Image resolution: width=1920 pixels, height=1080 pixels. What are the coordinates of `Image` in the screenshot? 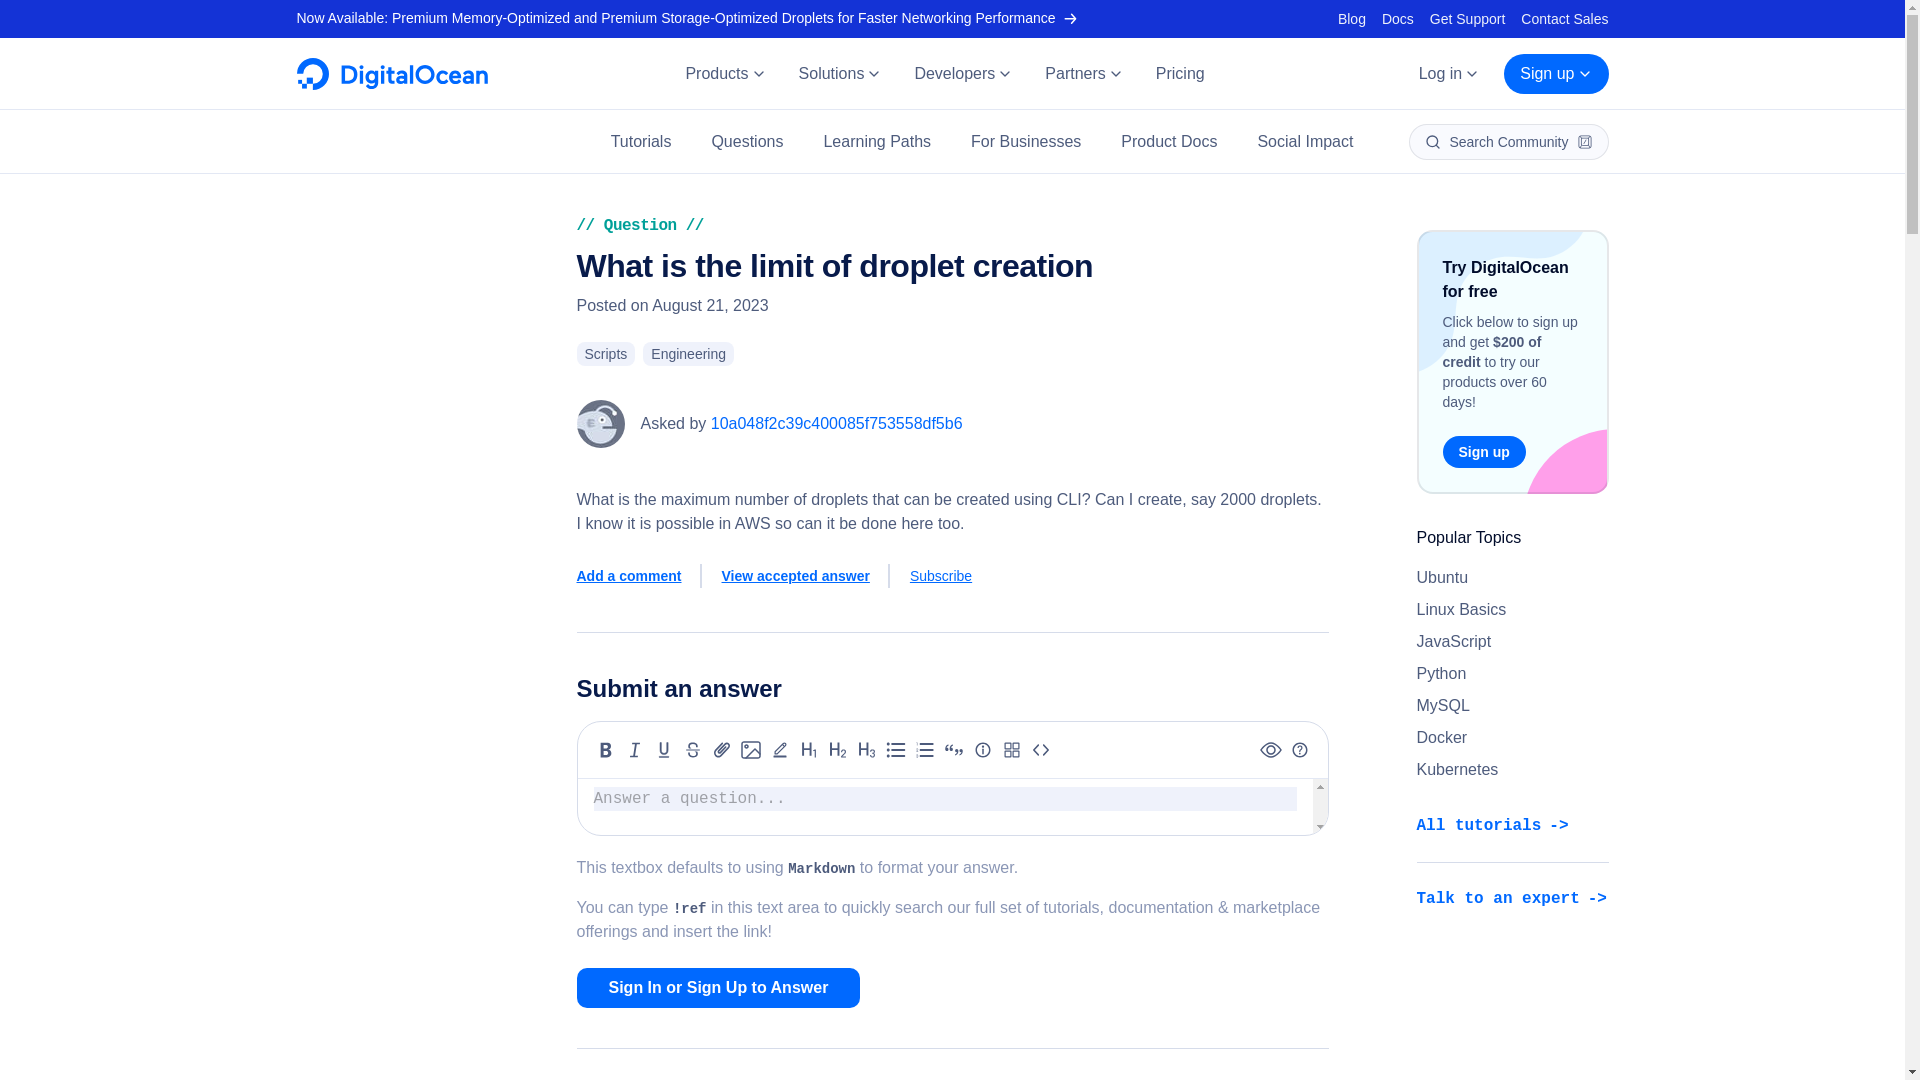 It's located at (750, 750).